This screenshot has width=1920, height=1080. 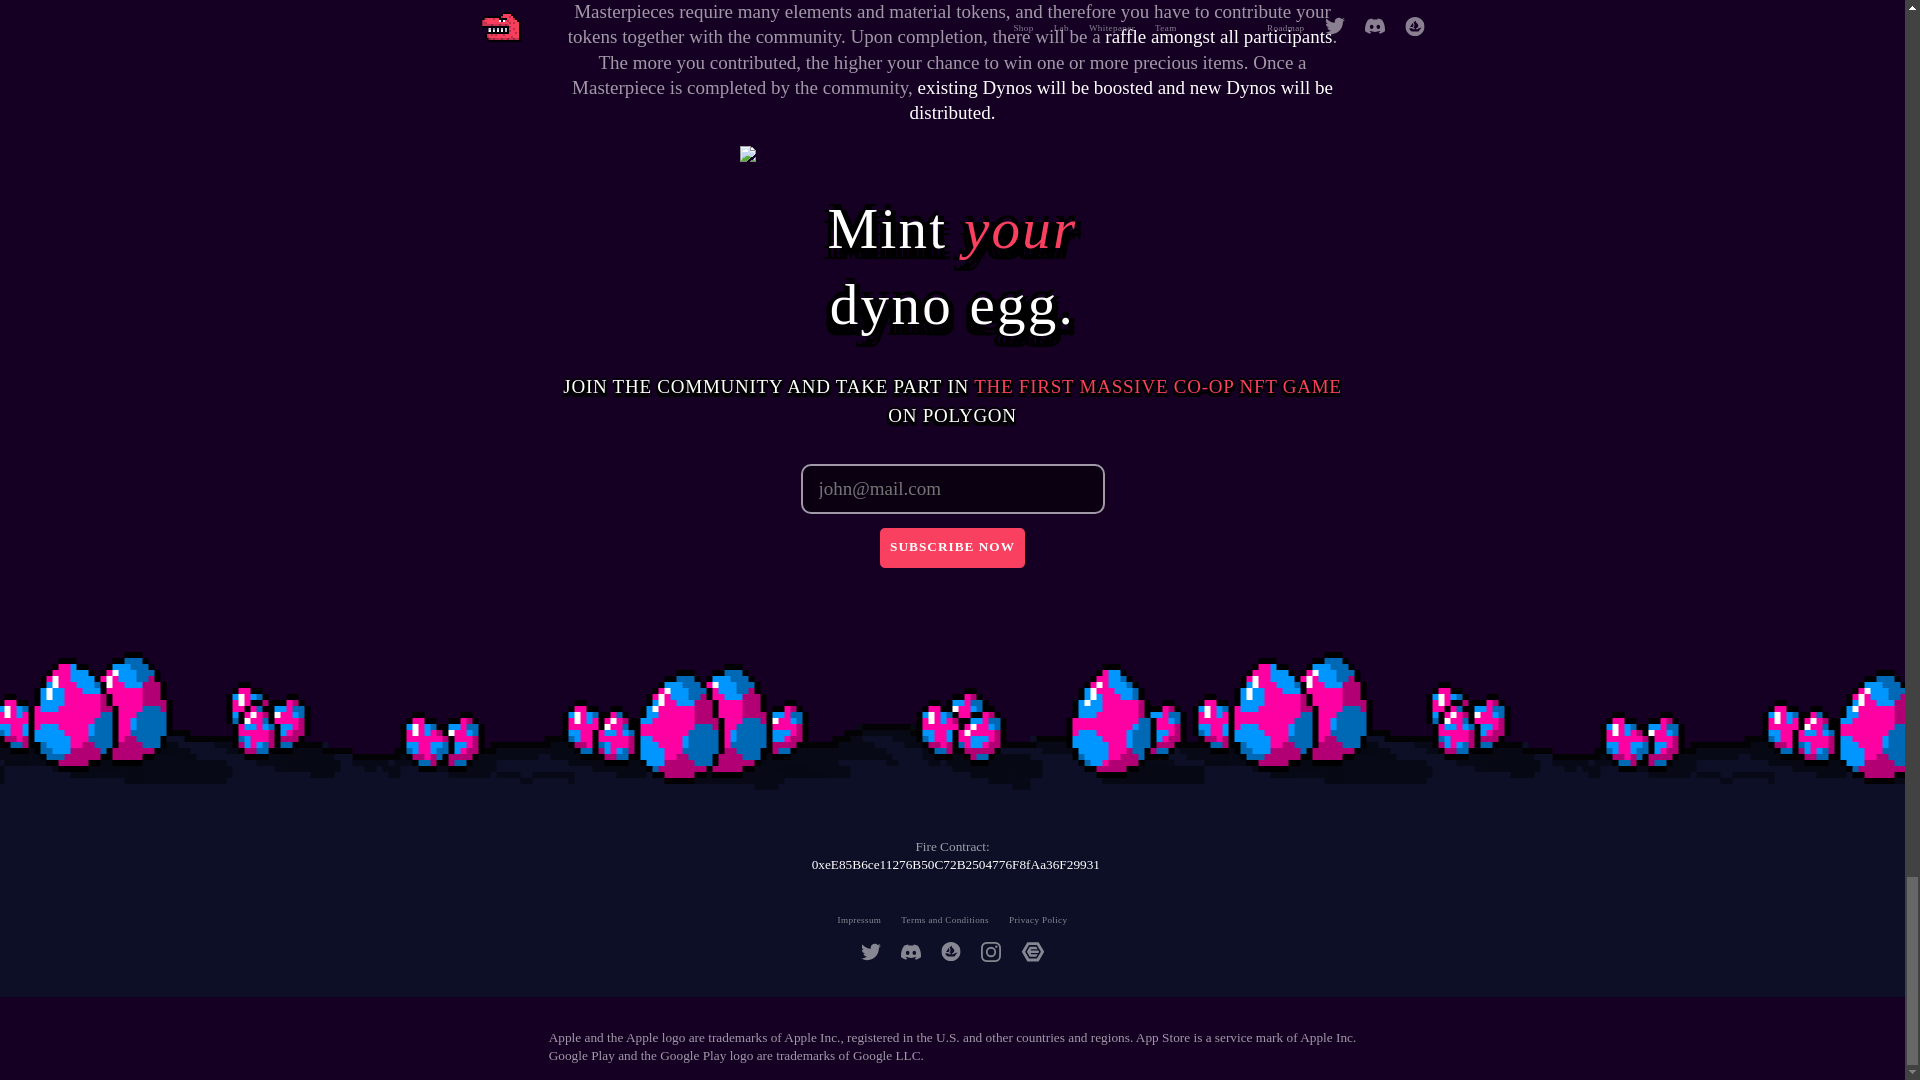 What do you see at coordinates (1038, 919) in the screenshot?
I see `Privacy Policy` at bounding box center [1038, 919].